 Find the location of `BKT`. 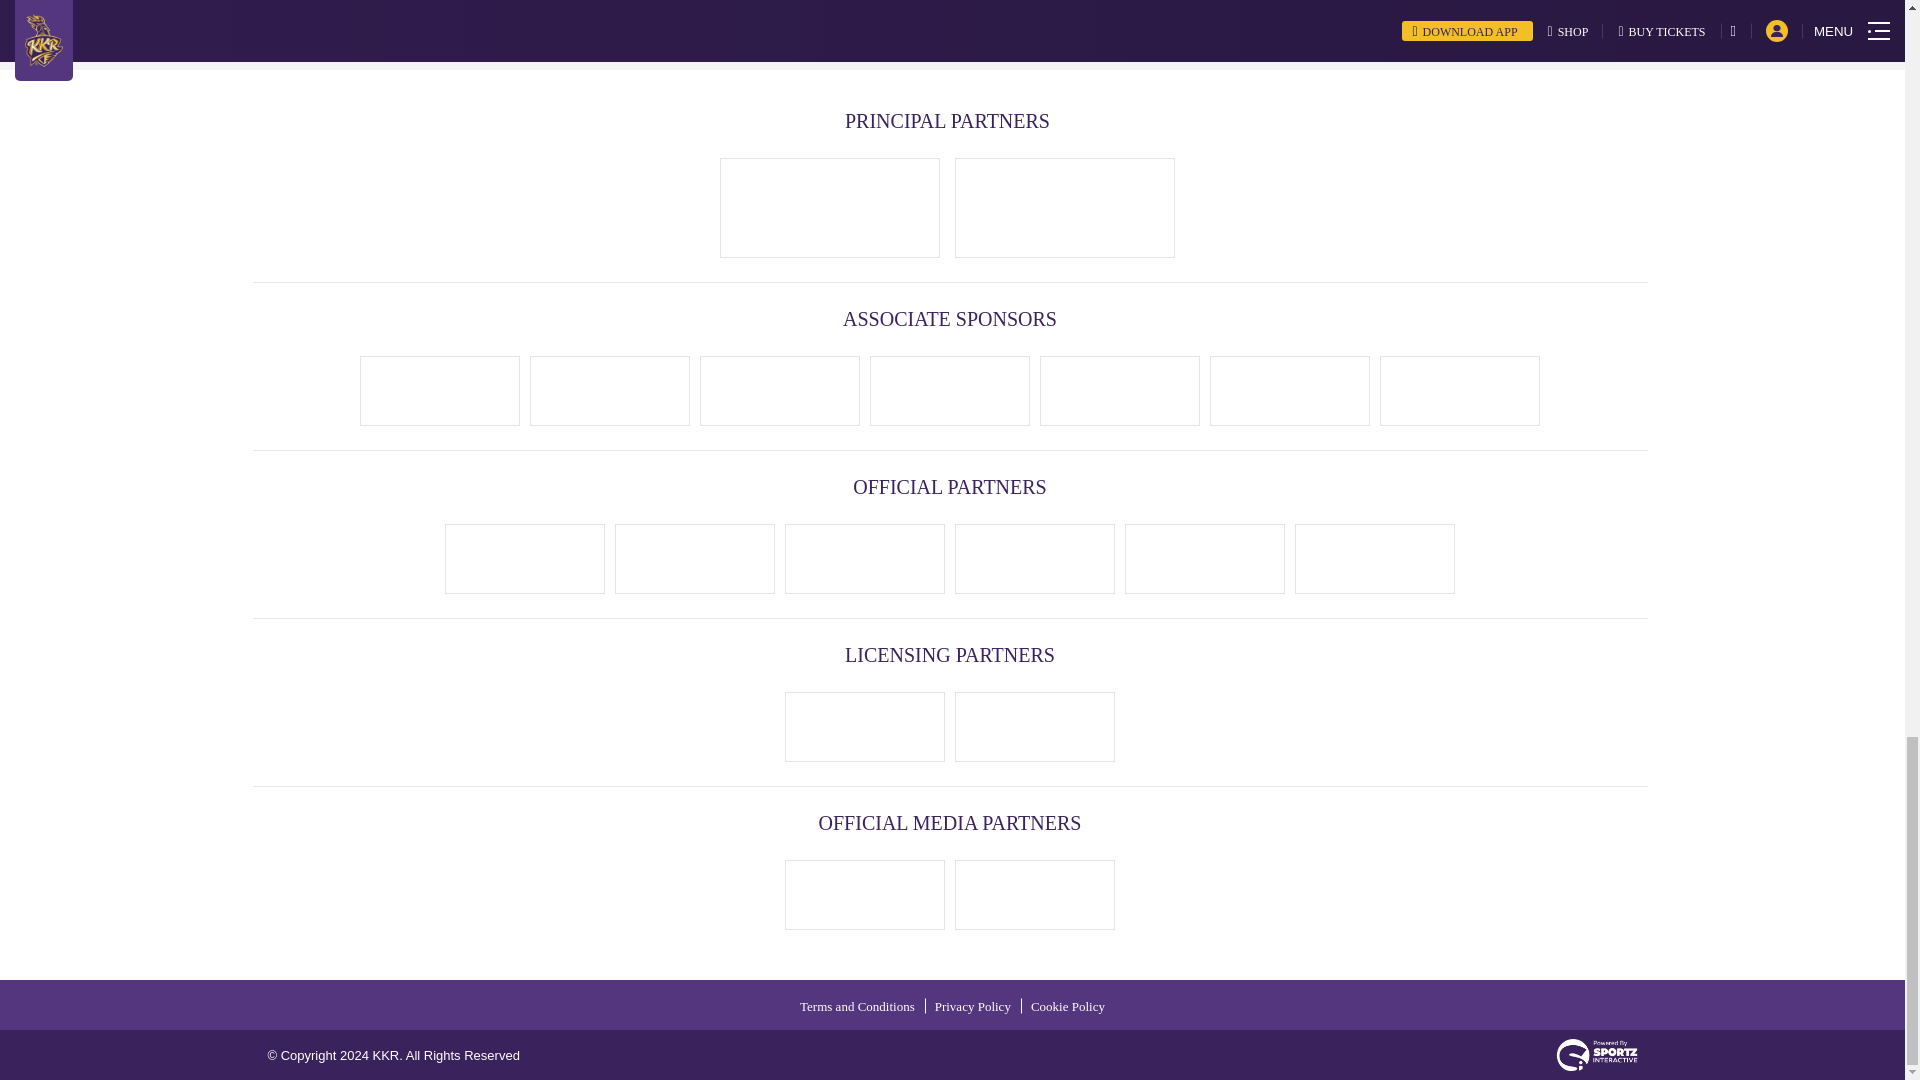

BKT is located at coordinates (1065, 208).